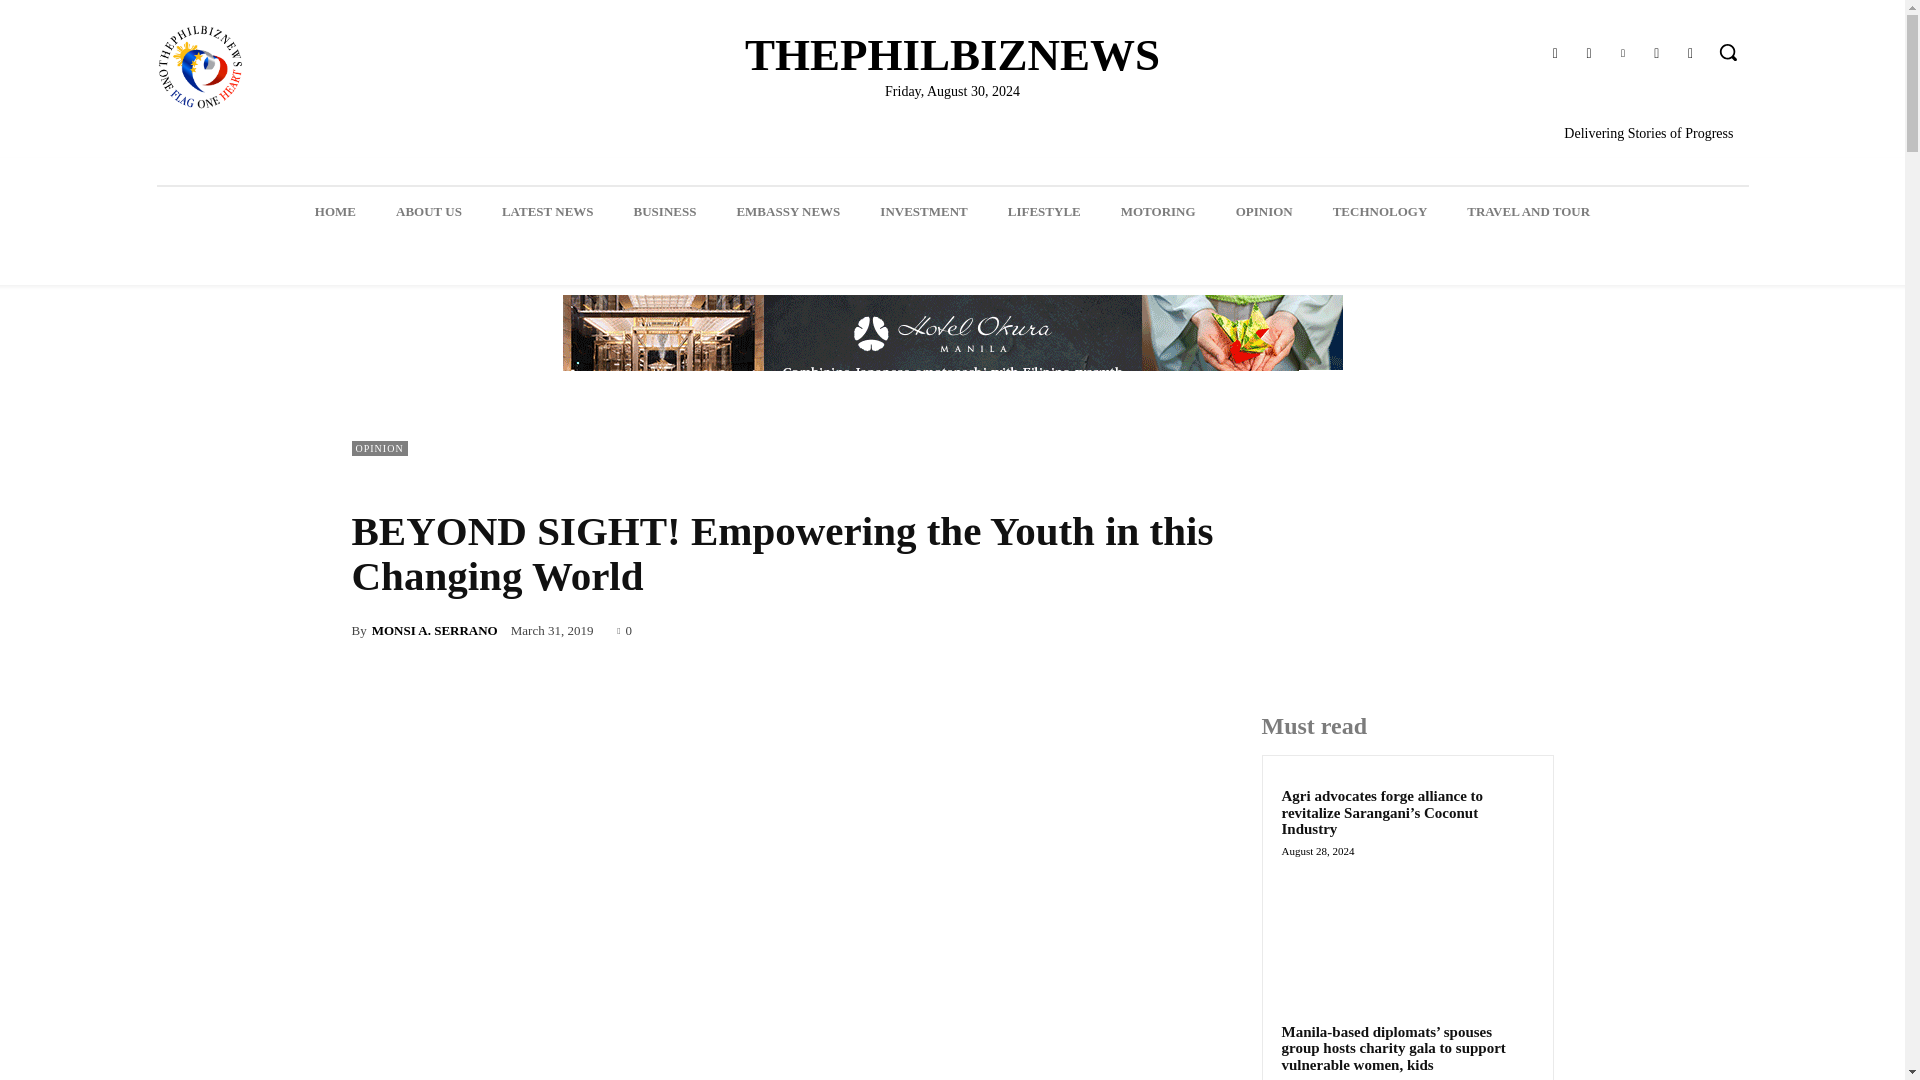  I want to click on ABOUT US, so click(428, 211).